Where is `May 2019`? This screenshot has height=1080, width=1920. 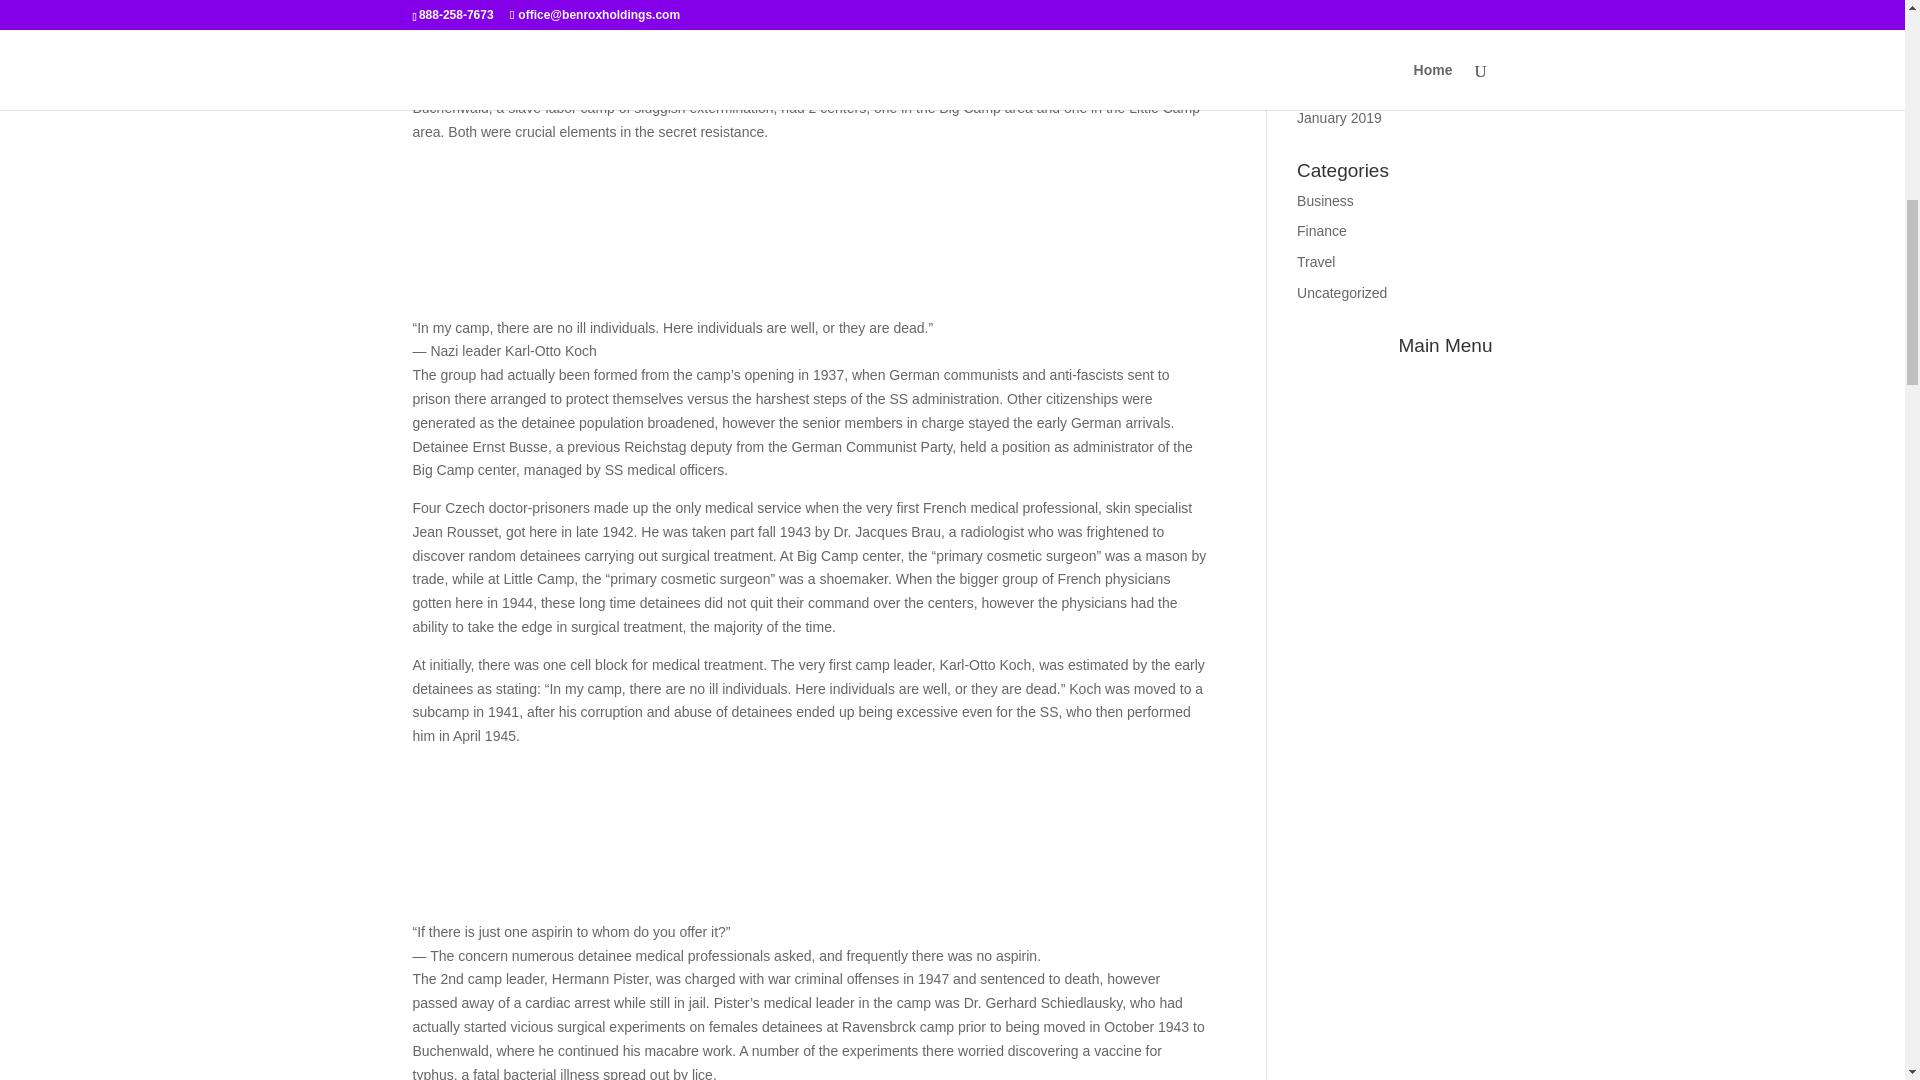 May 2019 is located at coordinates (1327, 25).